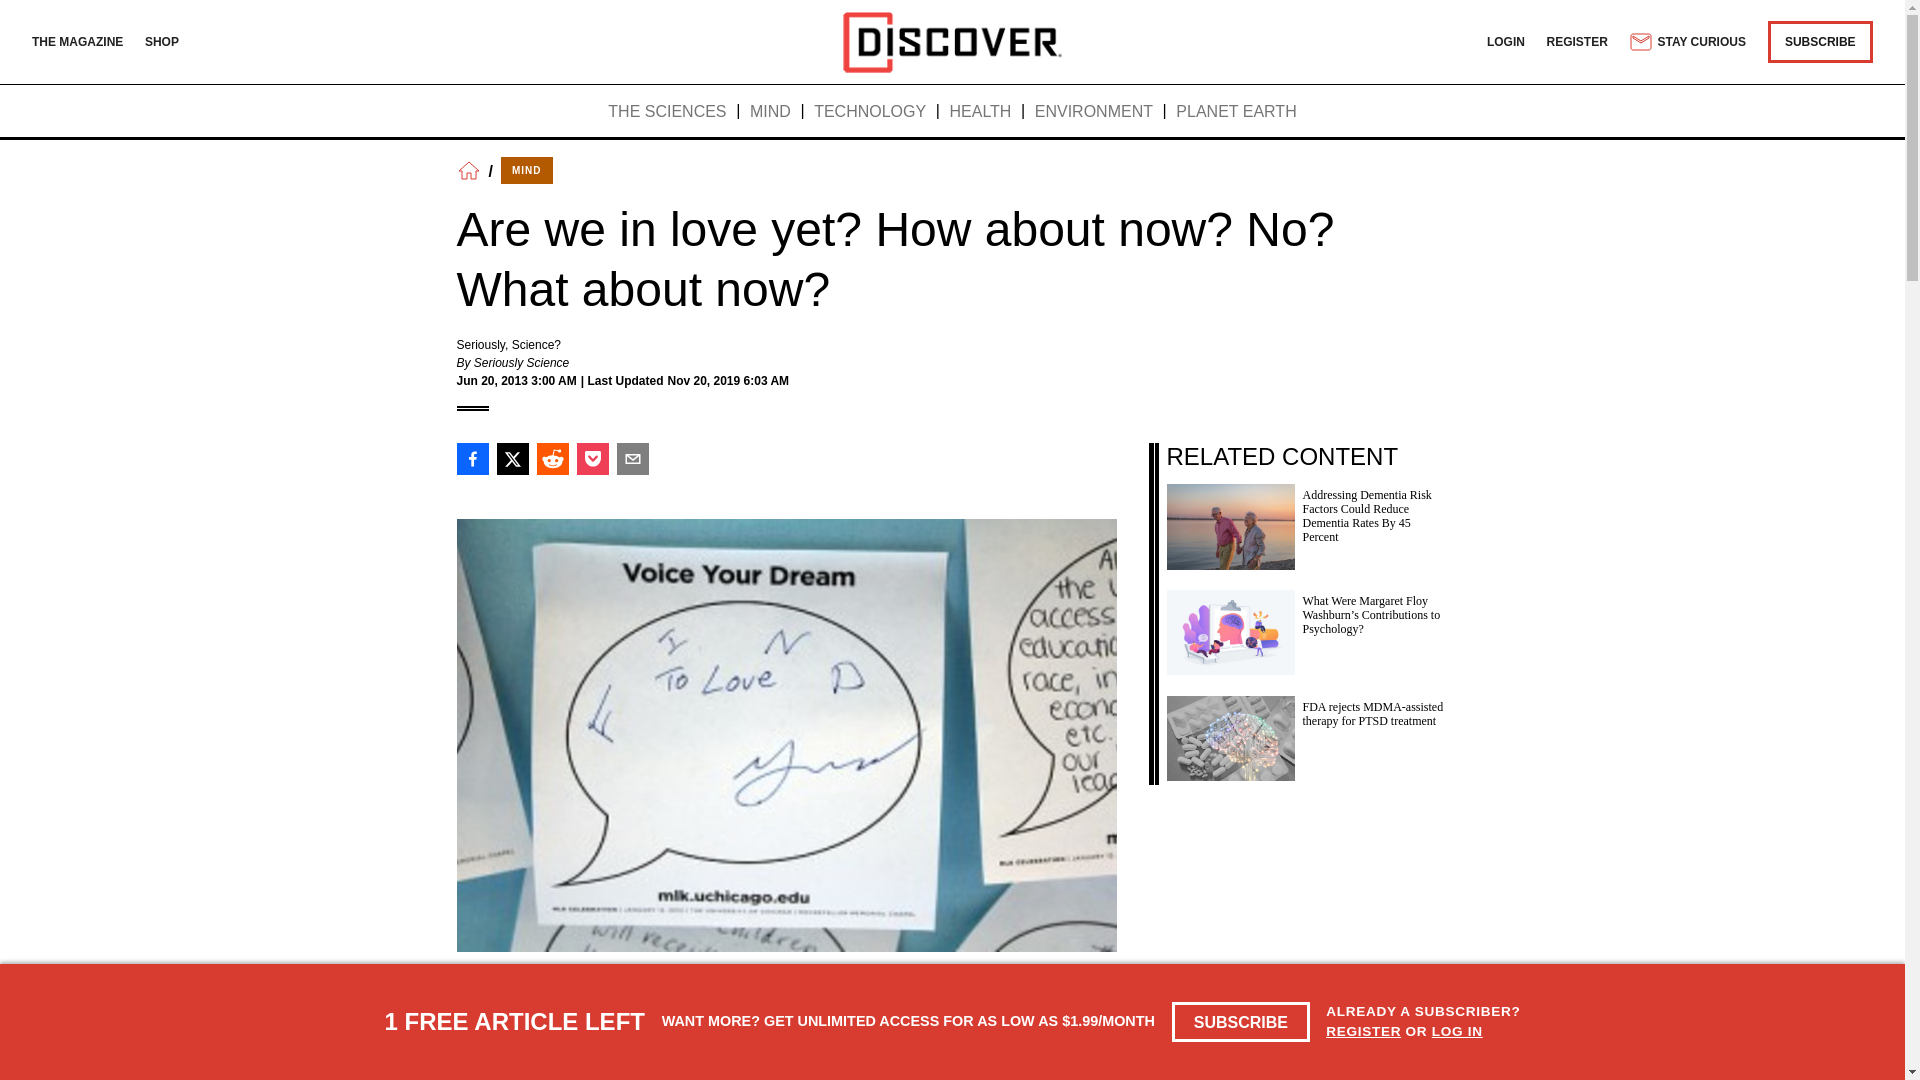  Describe the element at coordinates (666, 112) in the screenshot. I see `THE SCIENCES` at that location.